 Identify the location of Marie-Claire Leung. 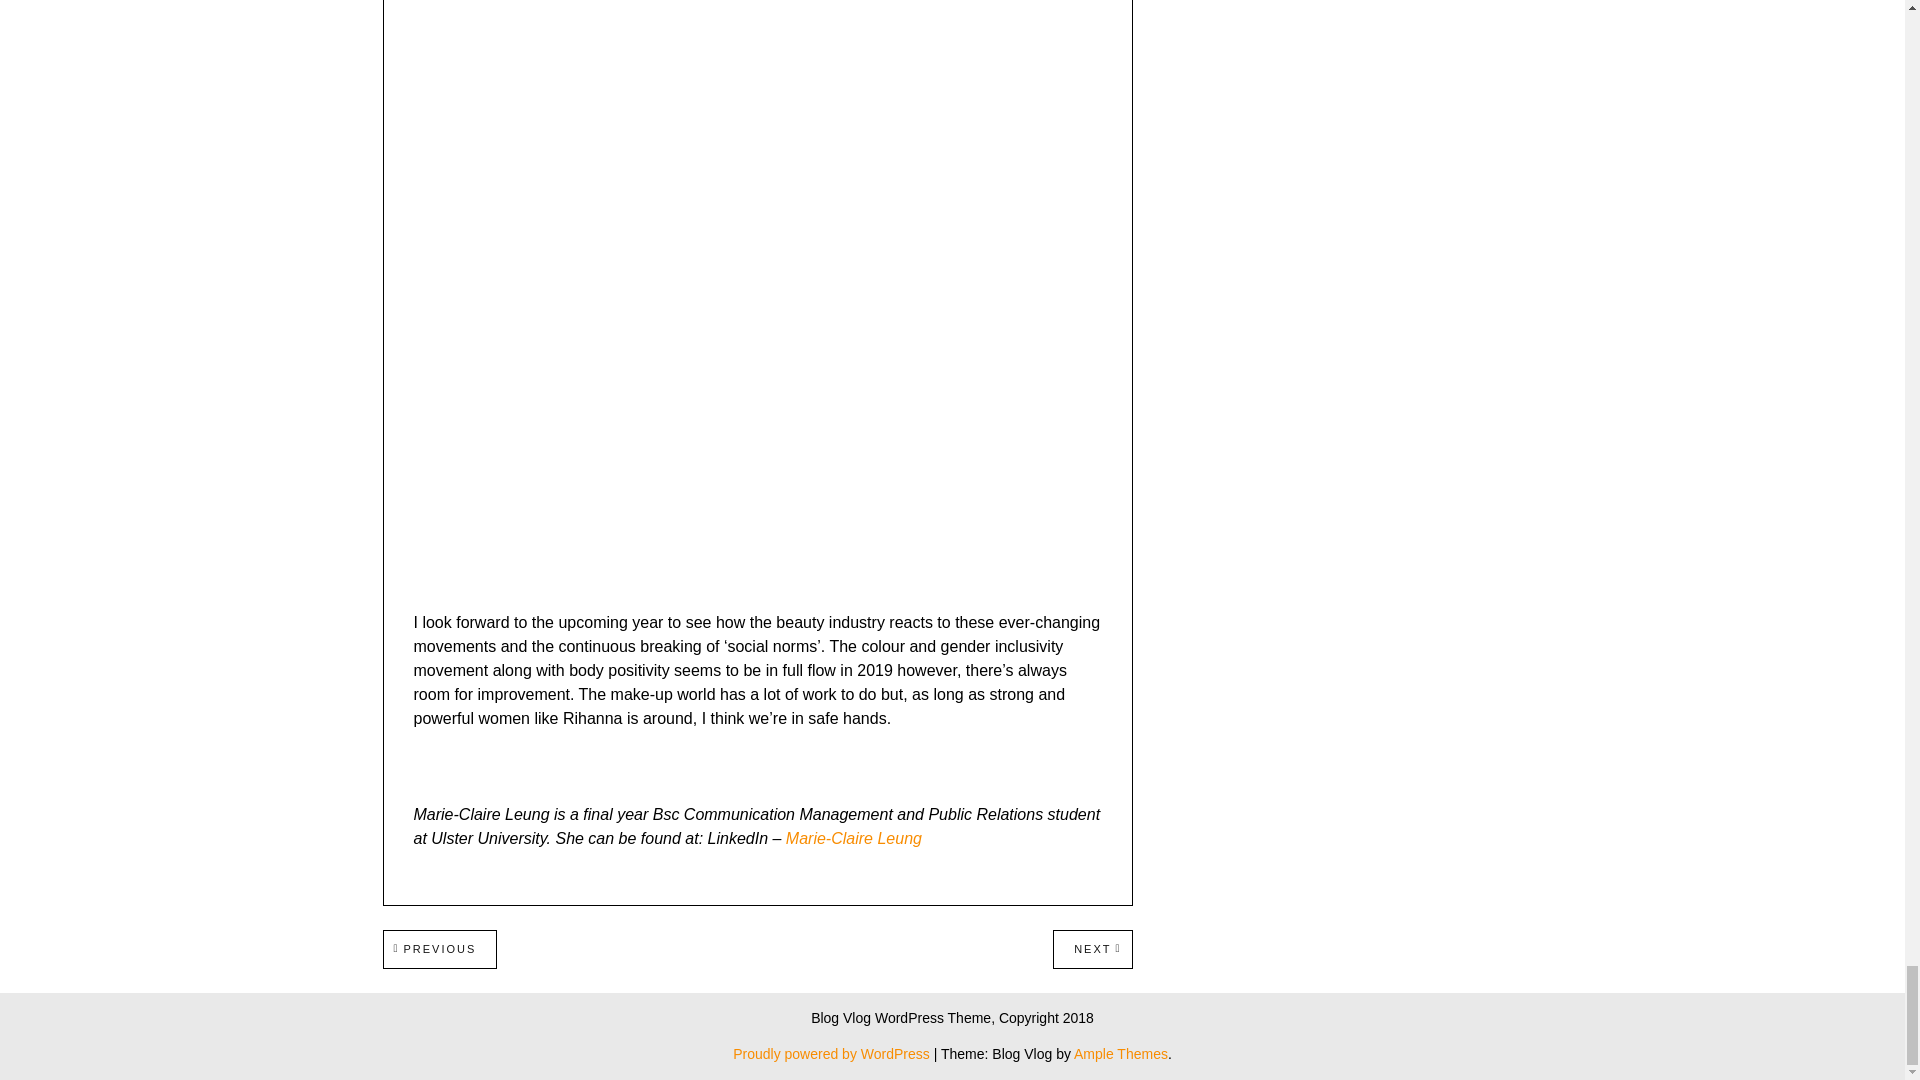
(440, 948).